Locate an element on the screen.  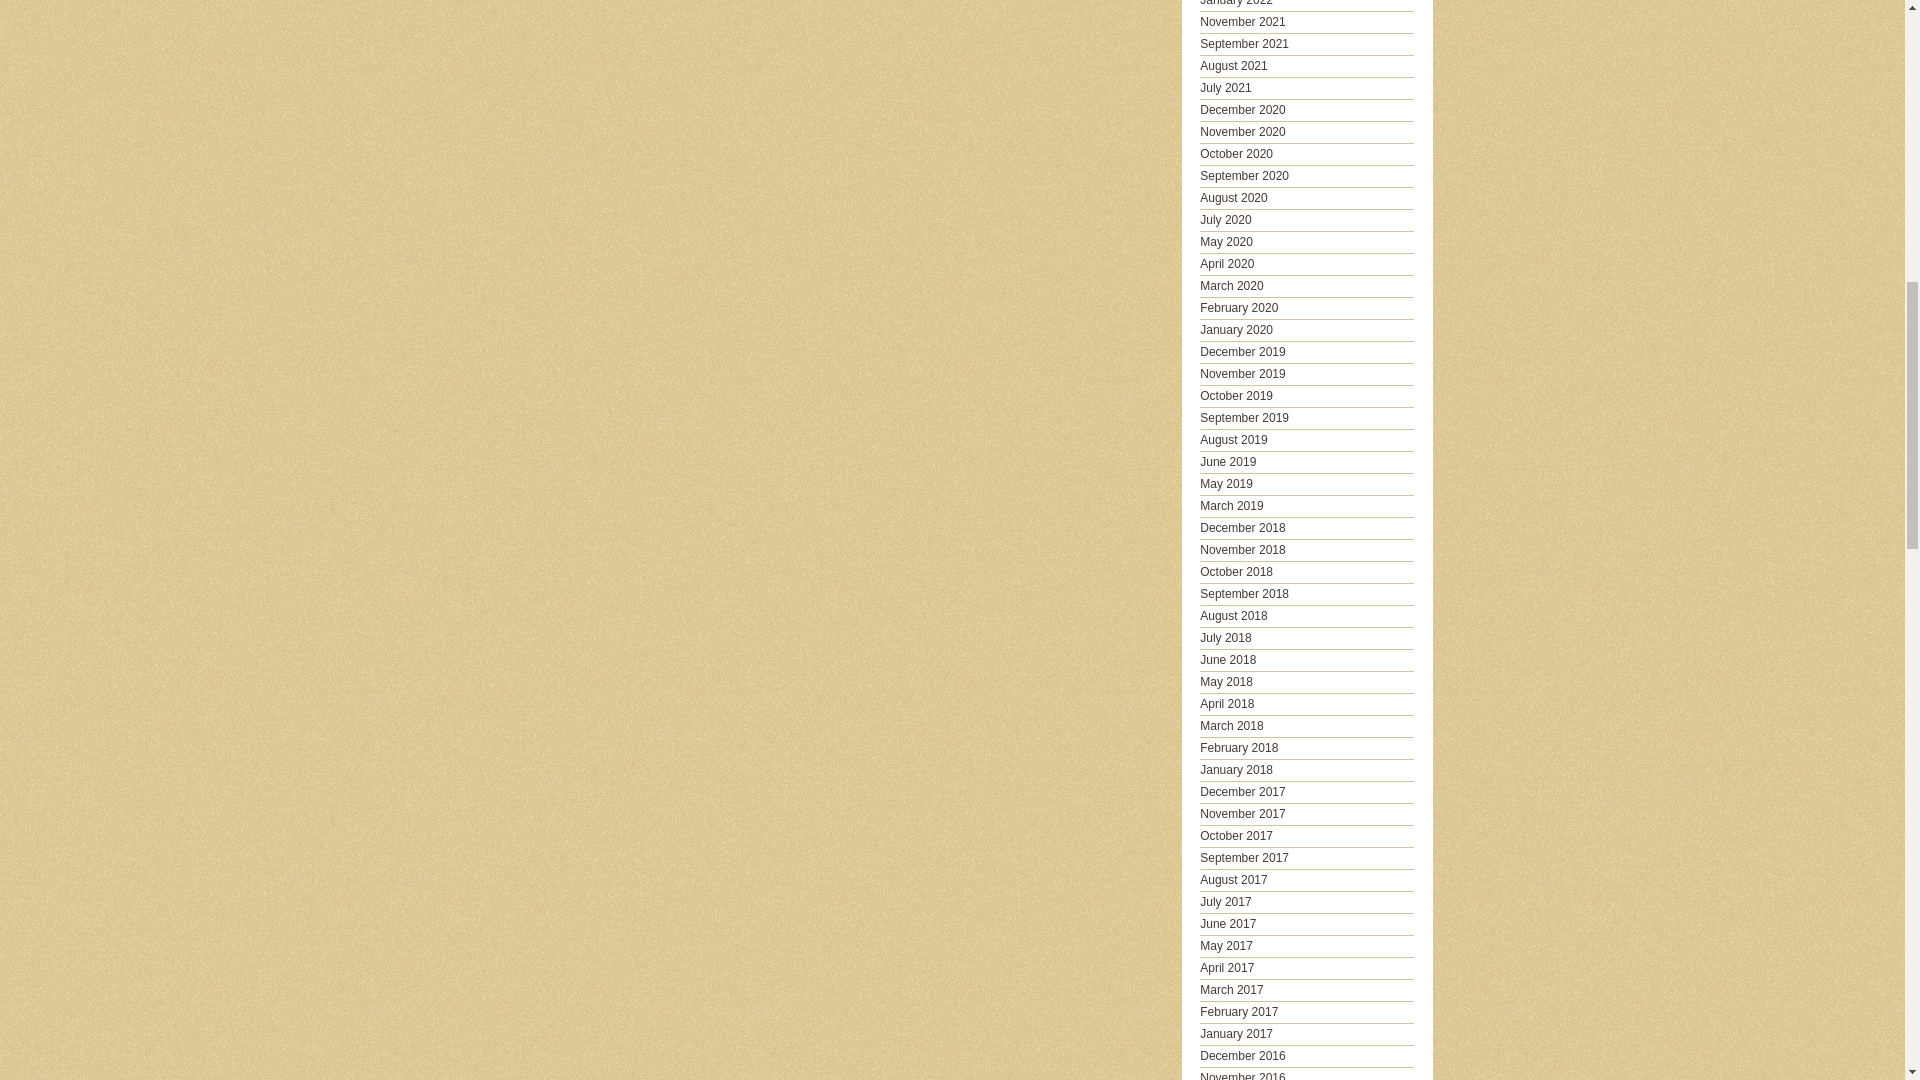
April 2020 is located at coordinates (1226, 264).